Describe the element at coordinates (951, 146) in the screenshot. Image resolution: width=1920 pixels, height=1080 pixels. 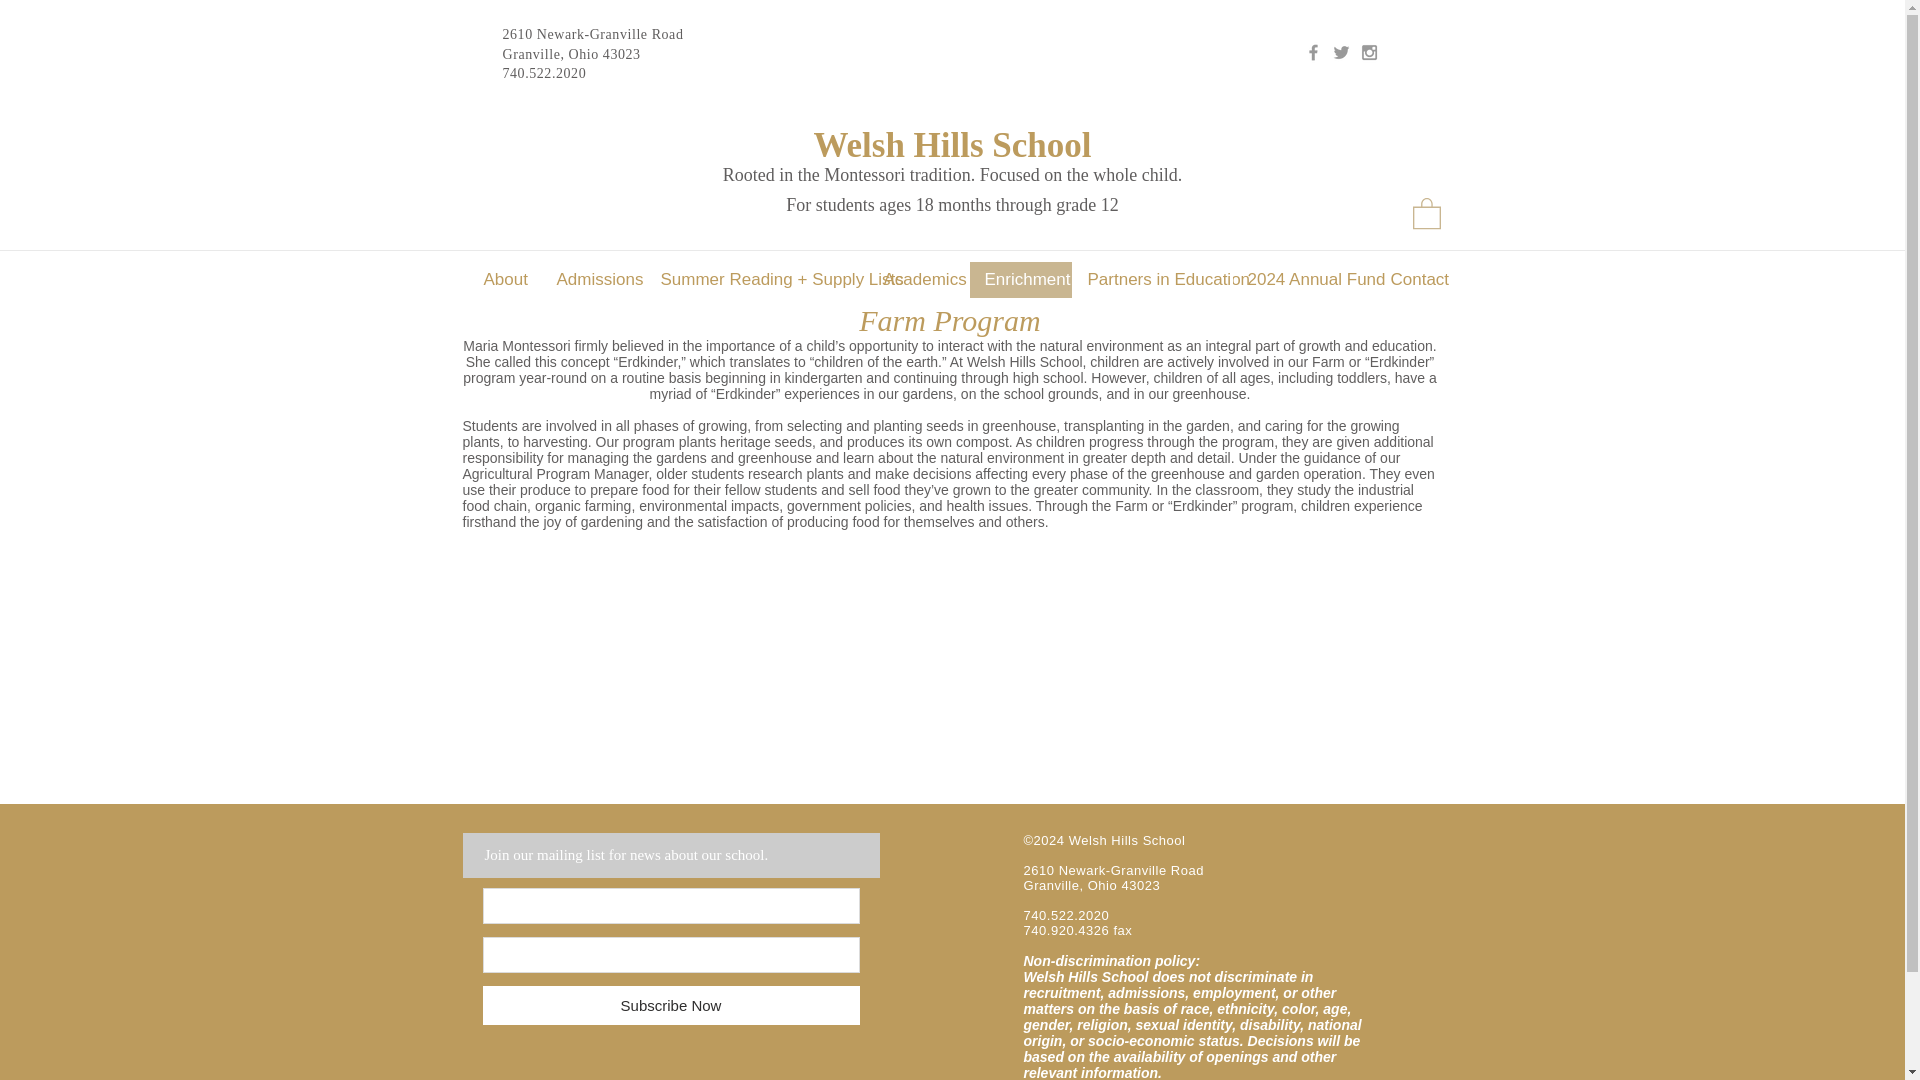
I see `Welsh Hills School` at that location.